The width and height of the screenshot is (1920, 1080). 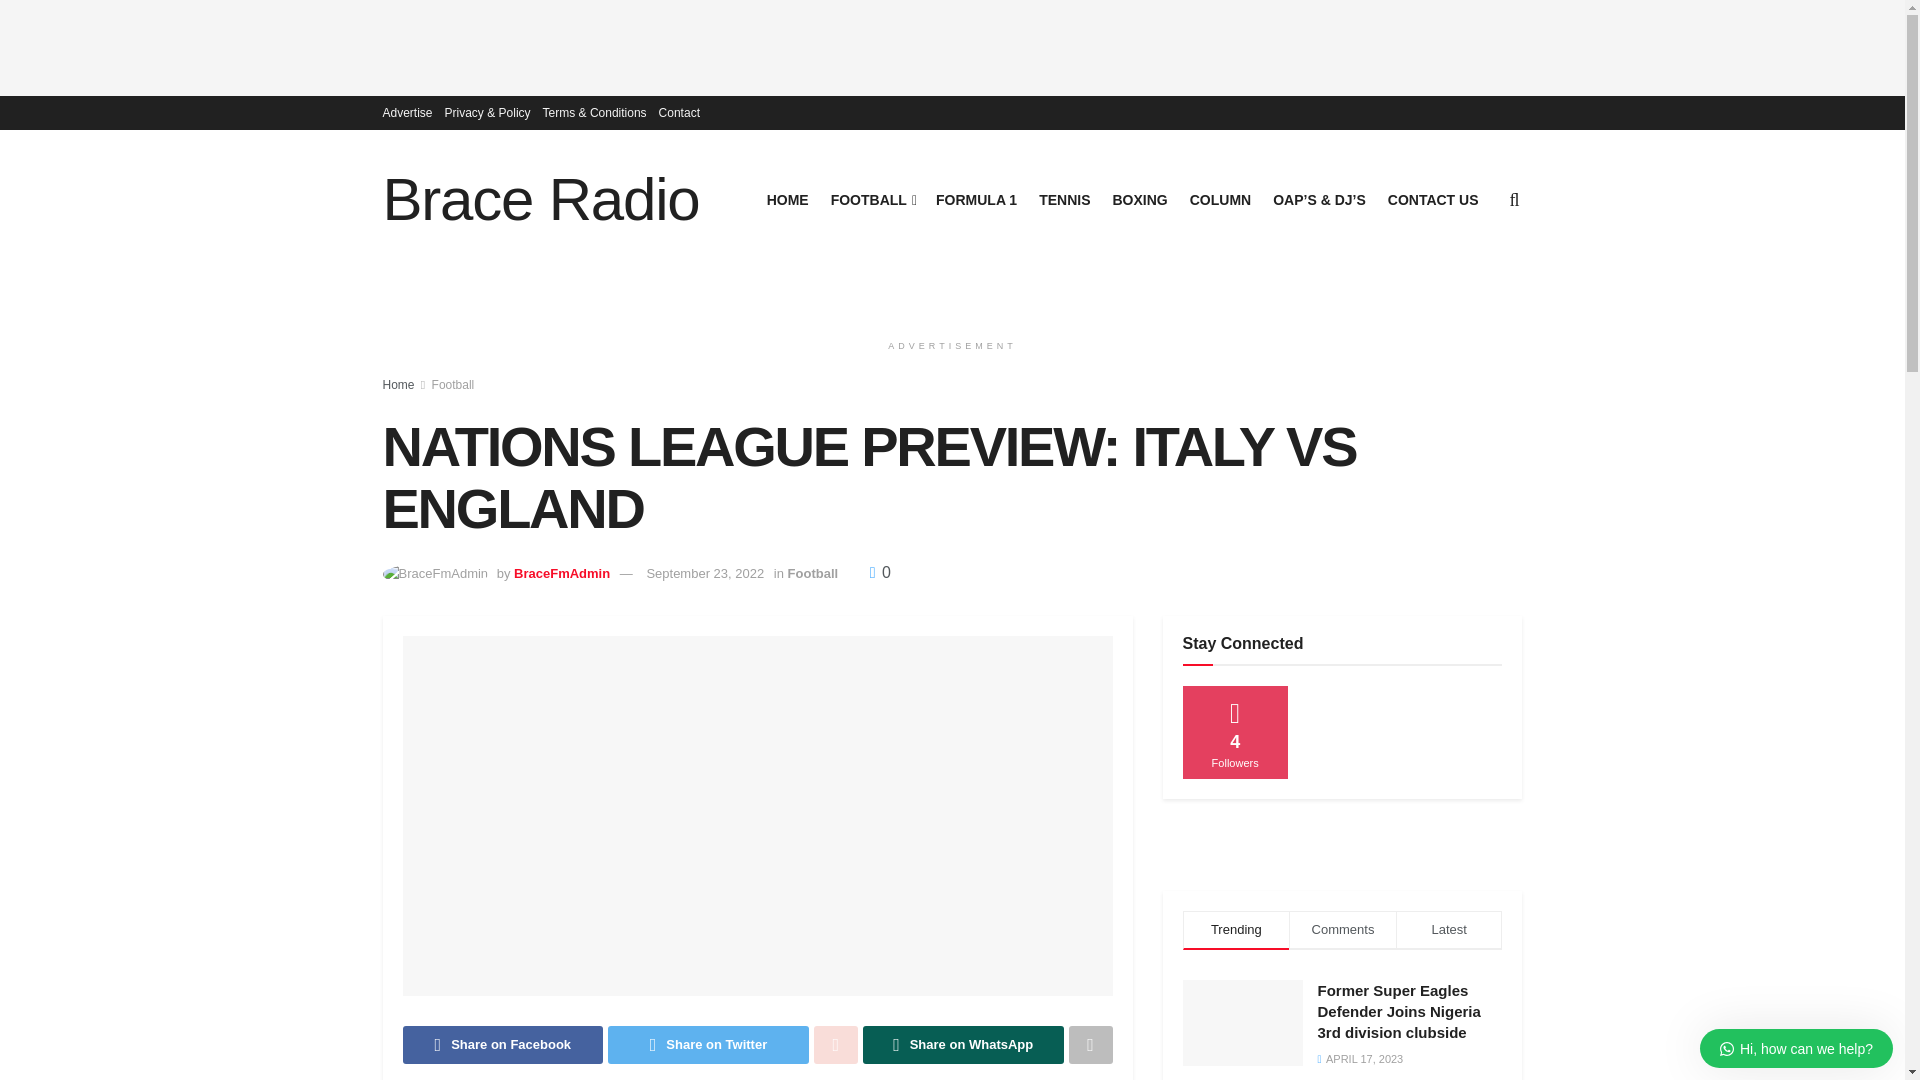 What do you see at coordinates (872, 199) in the screenshot?
I see `FOOTBALL` at bounding box center [872, 199].